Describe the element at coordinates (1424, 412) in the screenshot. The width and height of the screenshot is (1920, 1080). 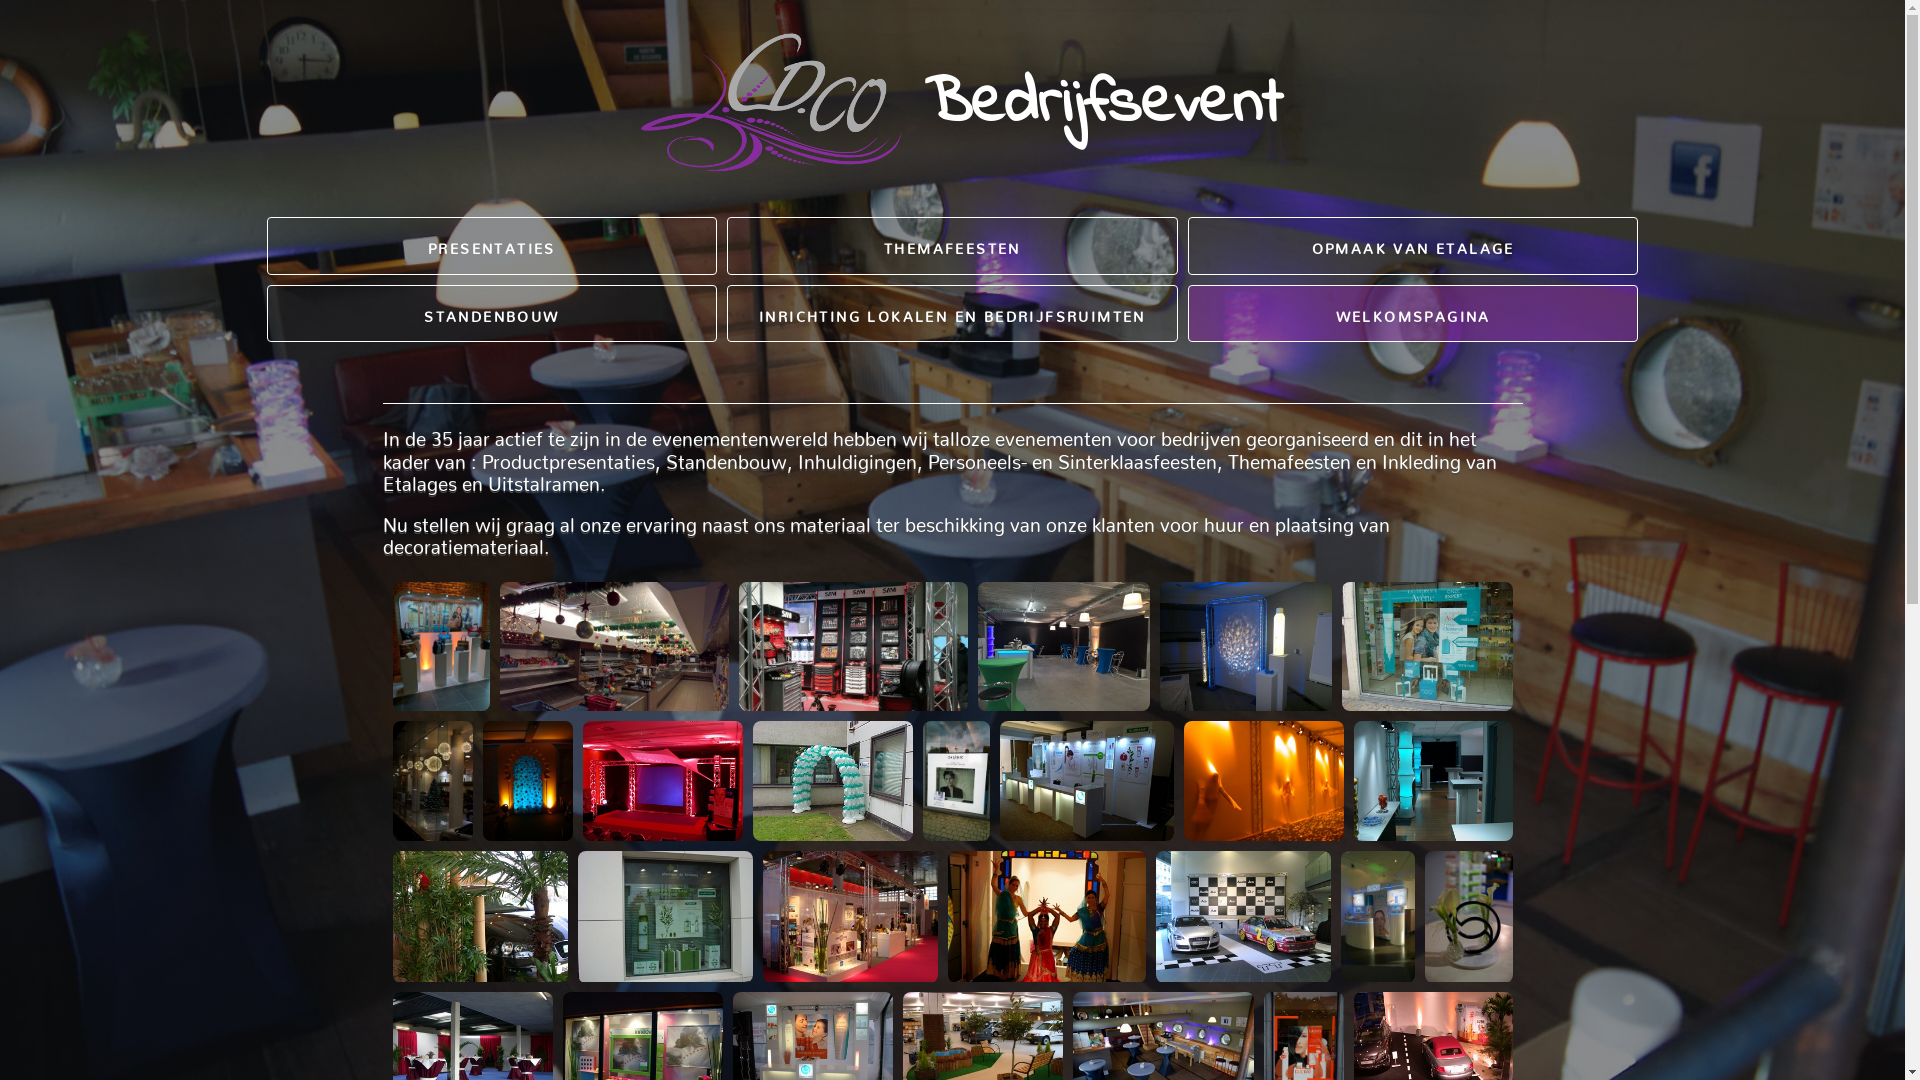
I see `OPMAAK VAN ETALAGE` at that location.